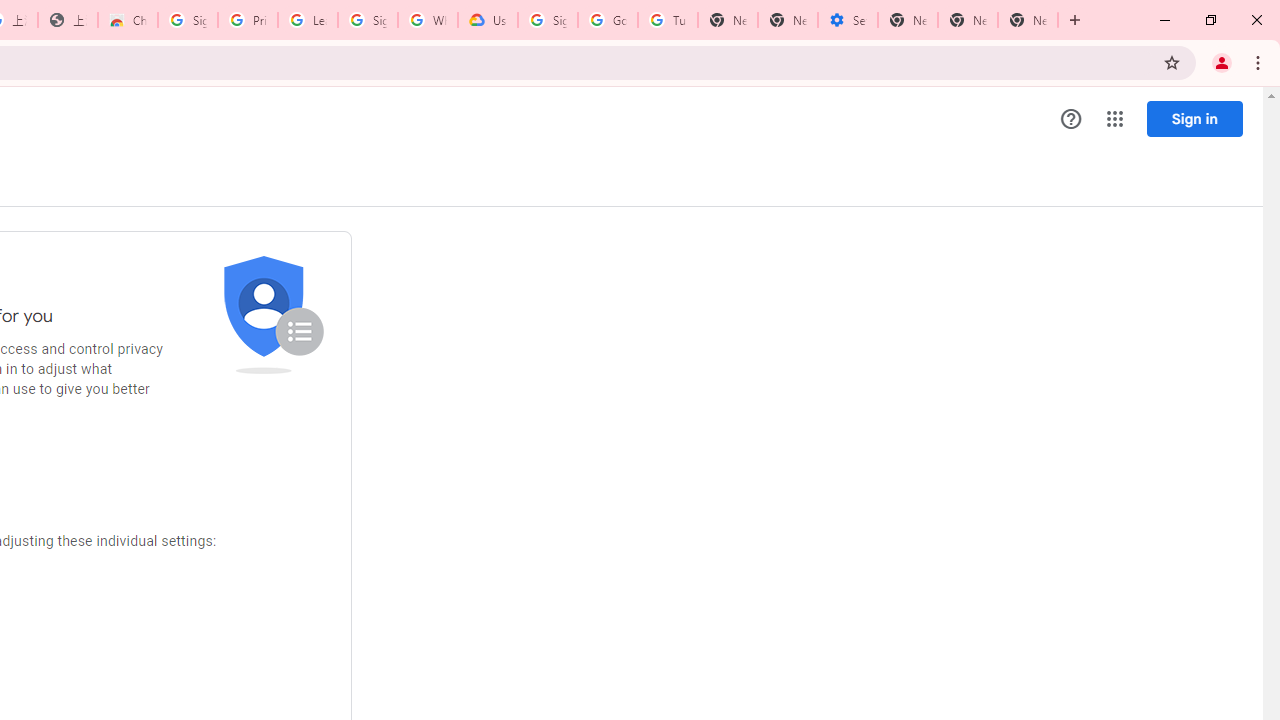 The width and height of the screenshot is (1280, 720). What do you see at coordinates (1194, 118) in the screenshot?
I see `Sign in` at bounding box center [1194, 118].